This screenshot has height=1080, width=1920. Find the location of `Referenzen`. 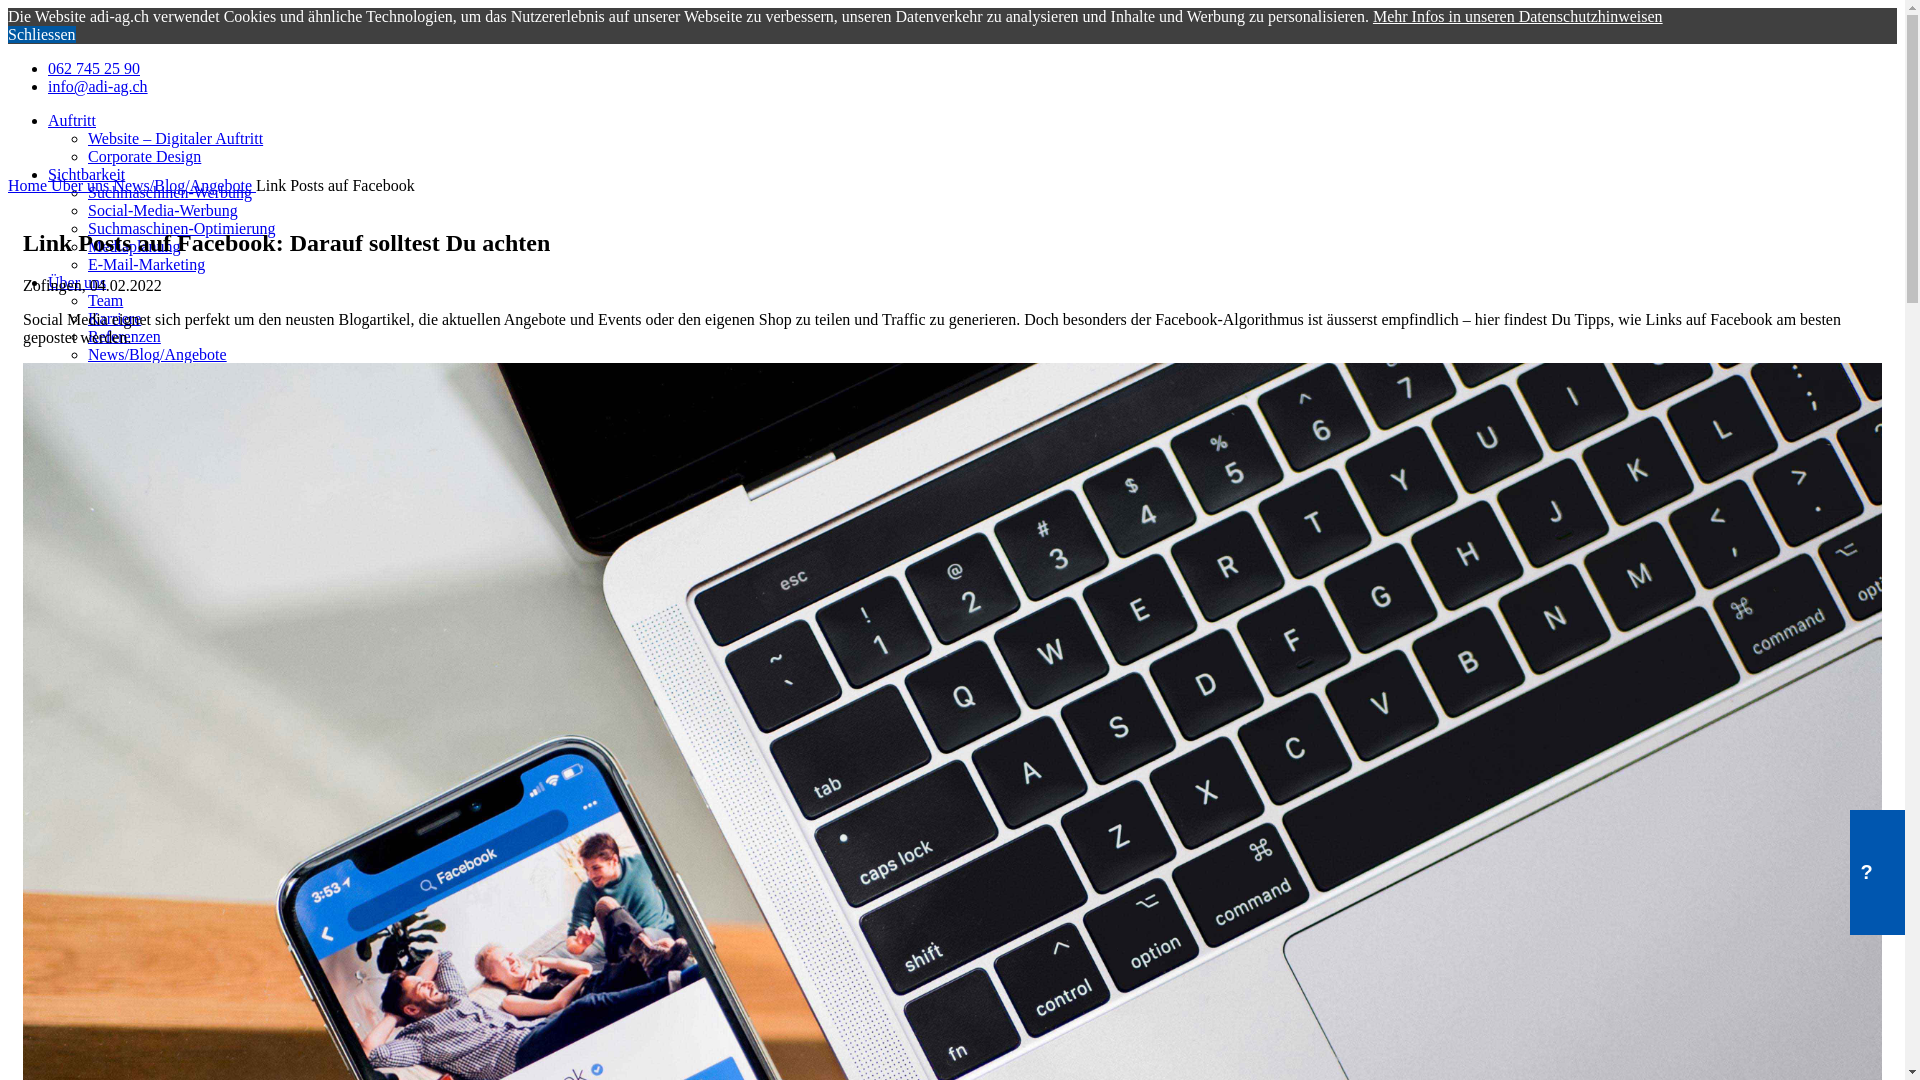

Referenzen is located at coordinates (124, 336).